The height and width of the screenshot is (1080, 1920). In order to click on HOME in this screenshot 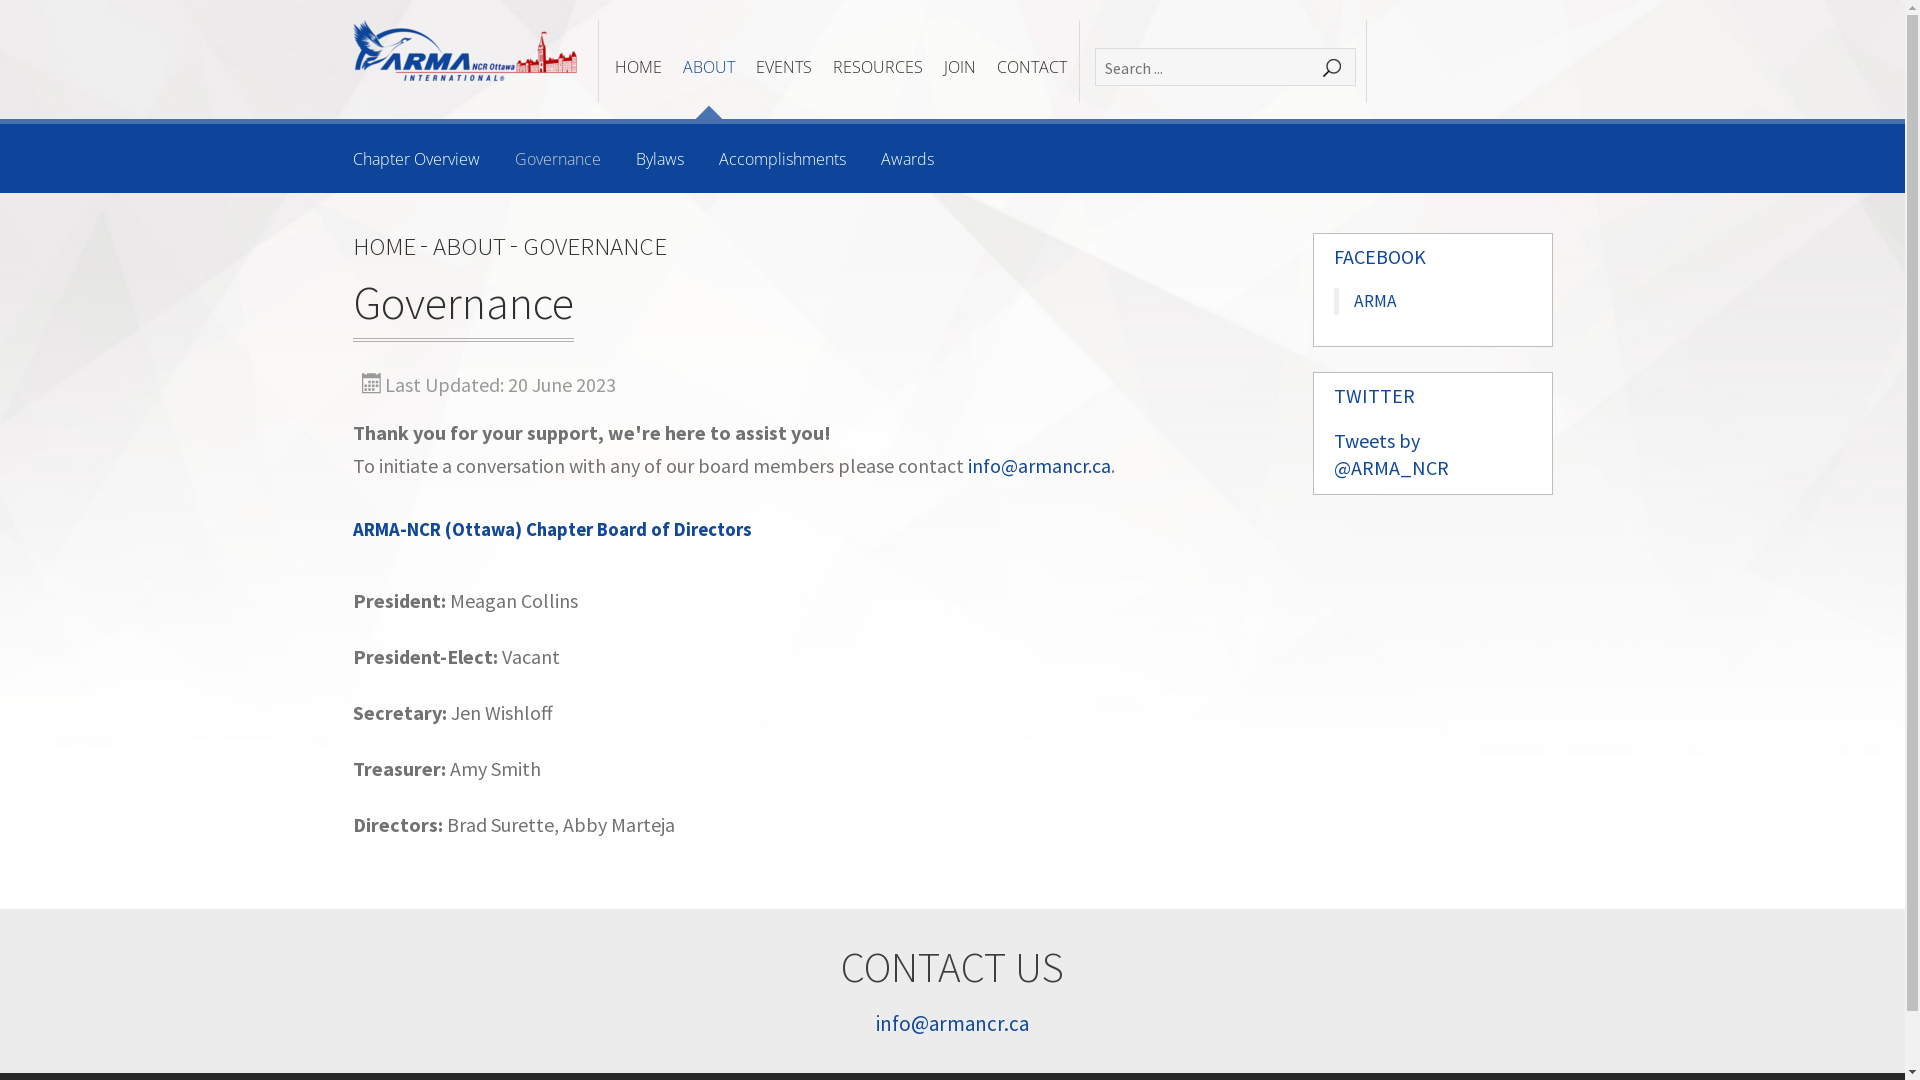, I will do `click(384, 246)`.